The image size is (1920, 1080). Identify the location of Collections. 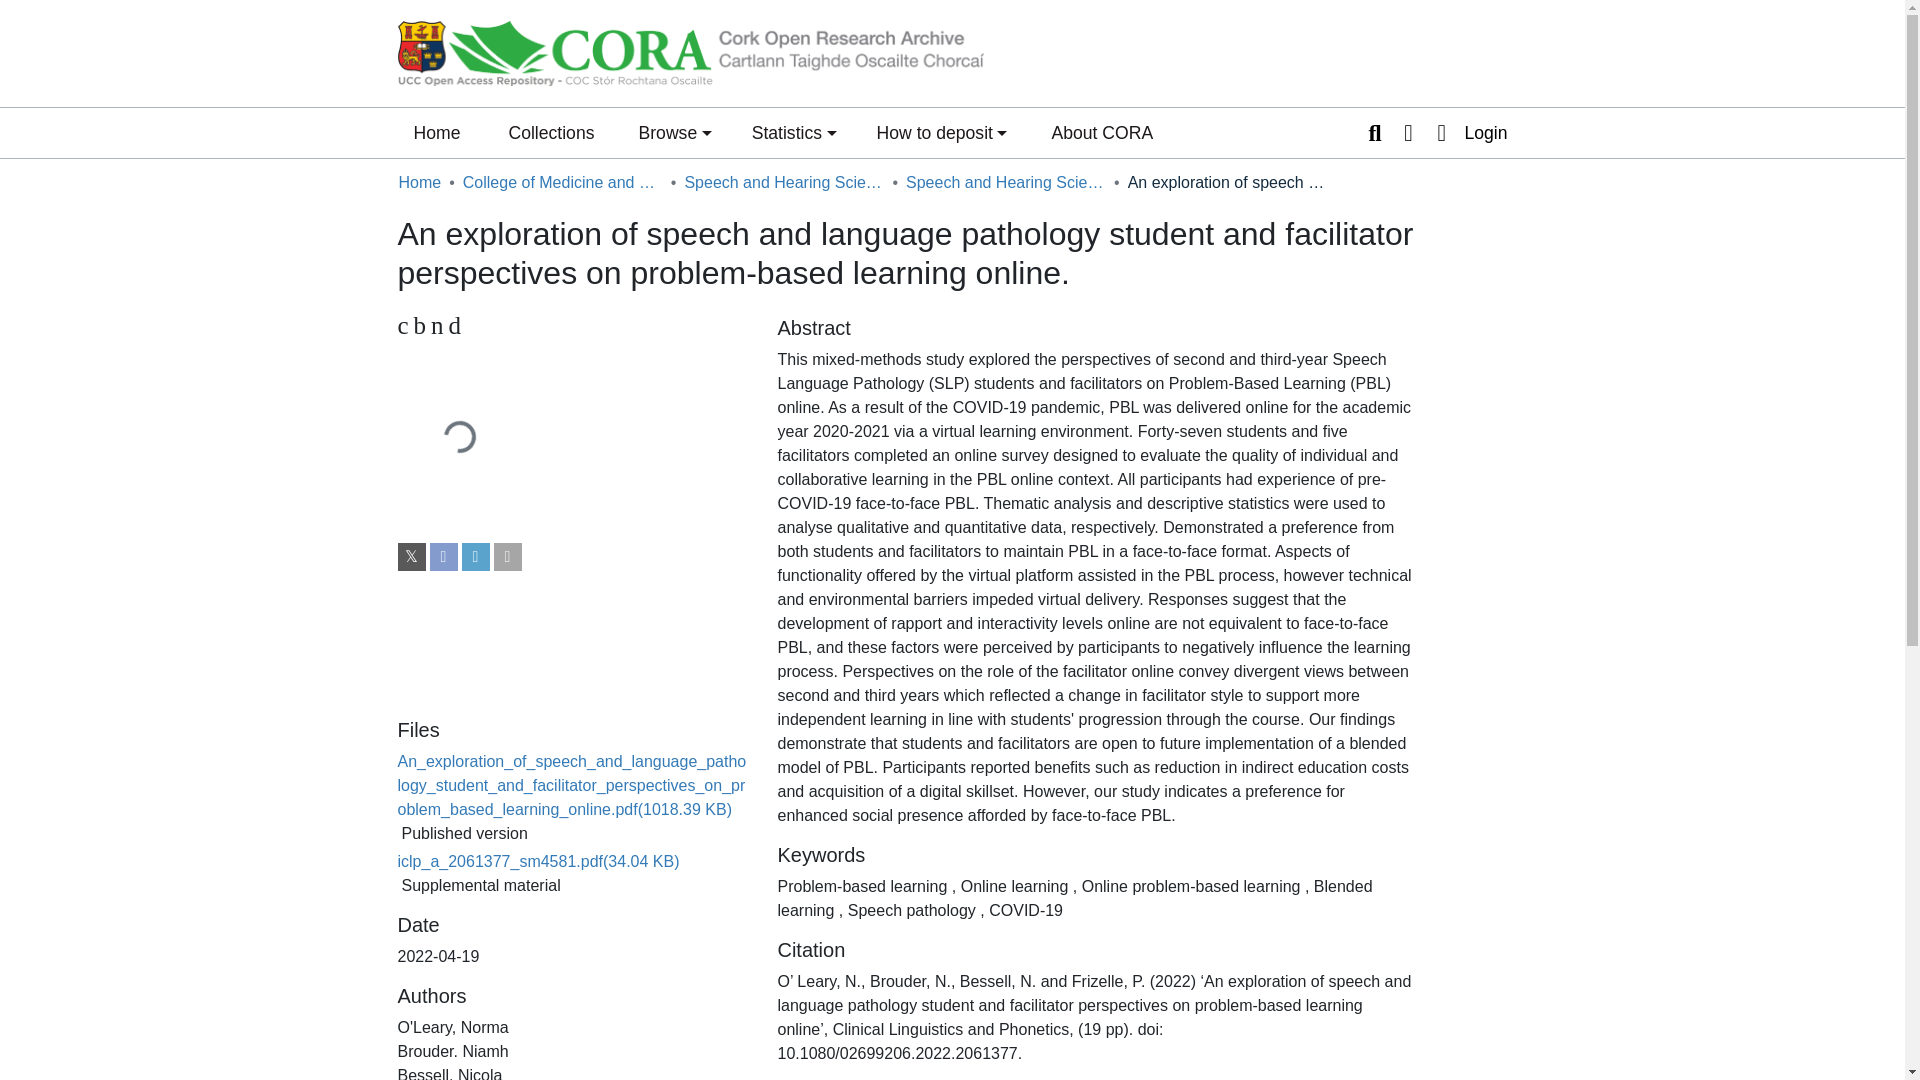
(550, 132).